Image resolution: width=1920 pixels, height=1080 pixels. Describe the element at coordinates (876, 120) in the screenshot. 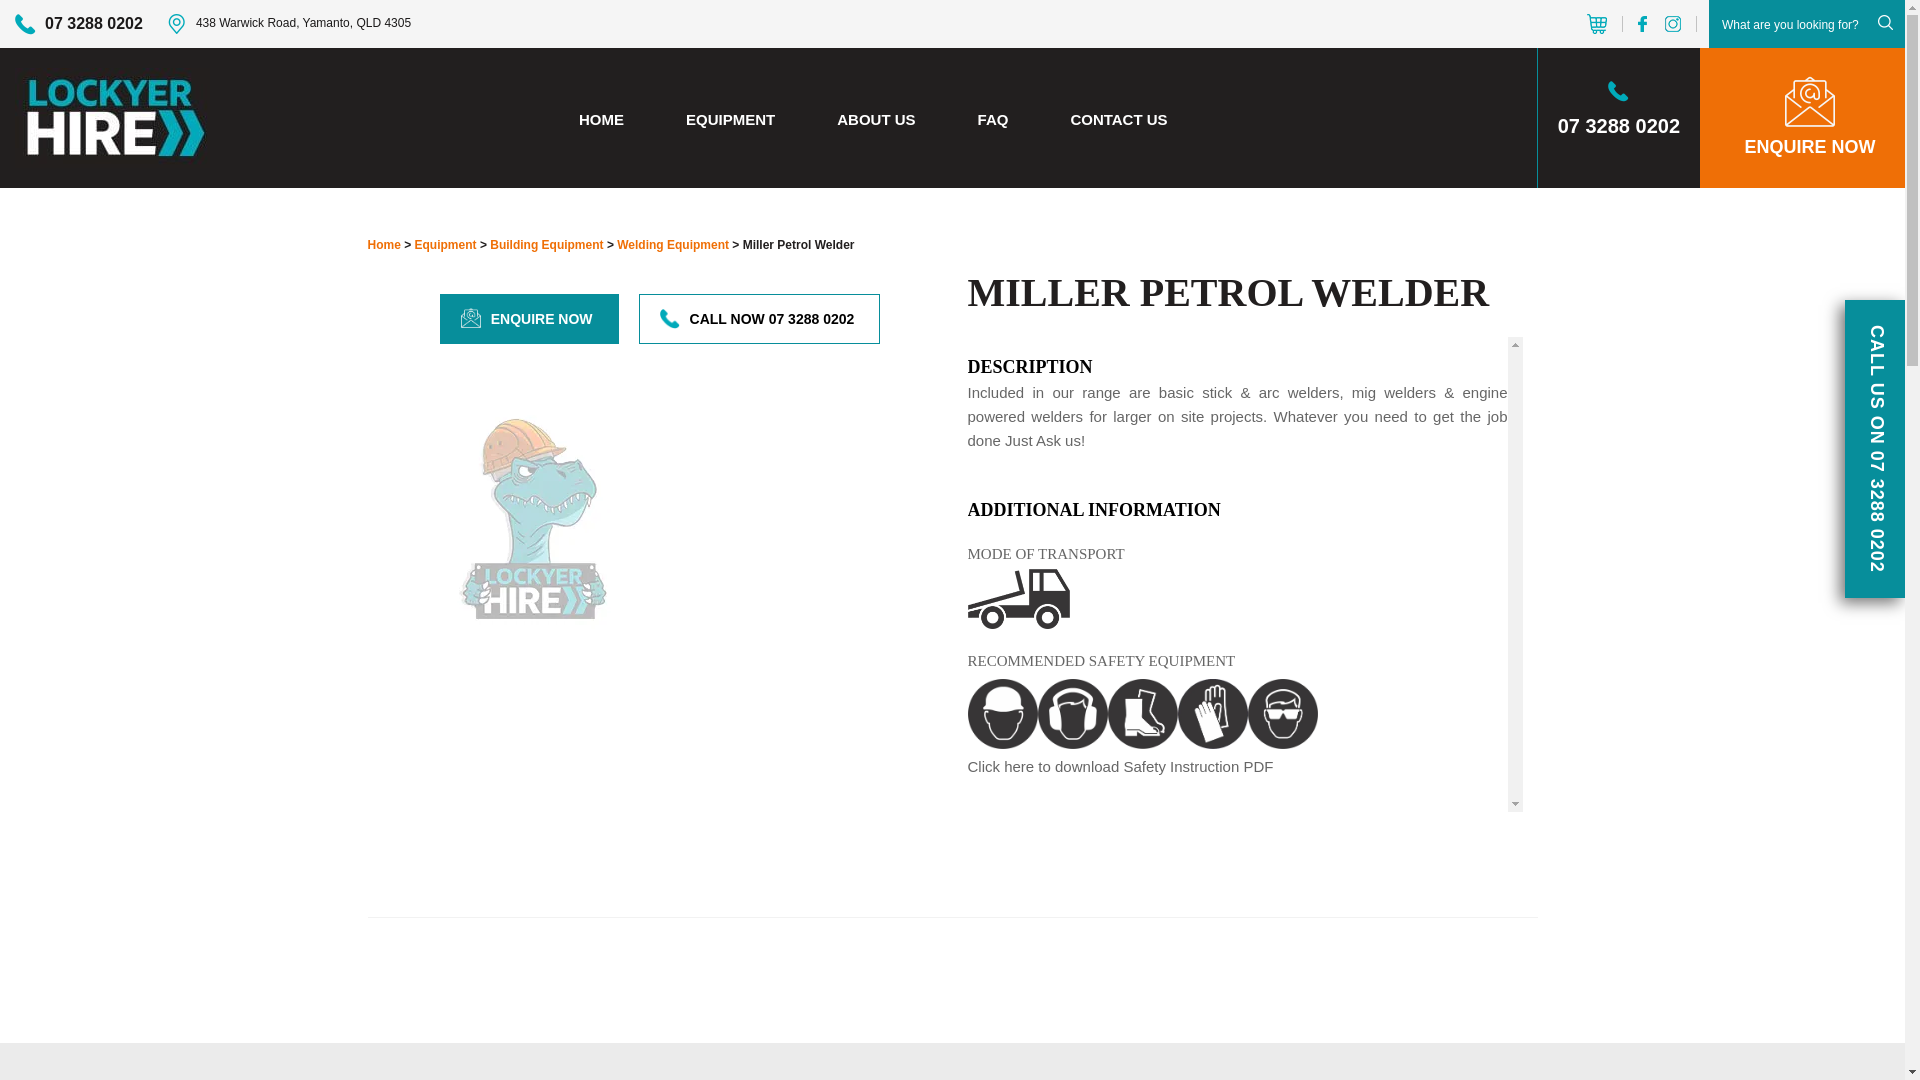

I see `ABOUT US` at that location.